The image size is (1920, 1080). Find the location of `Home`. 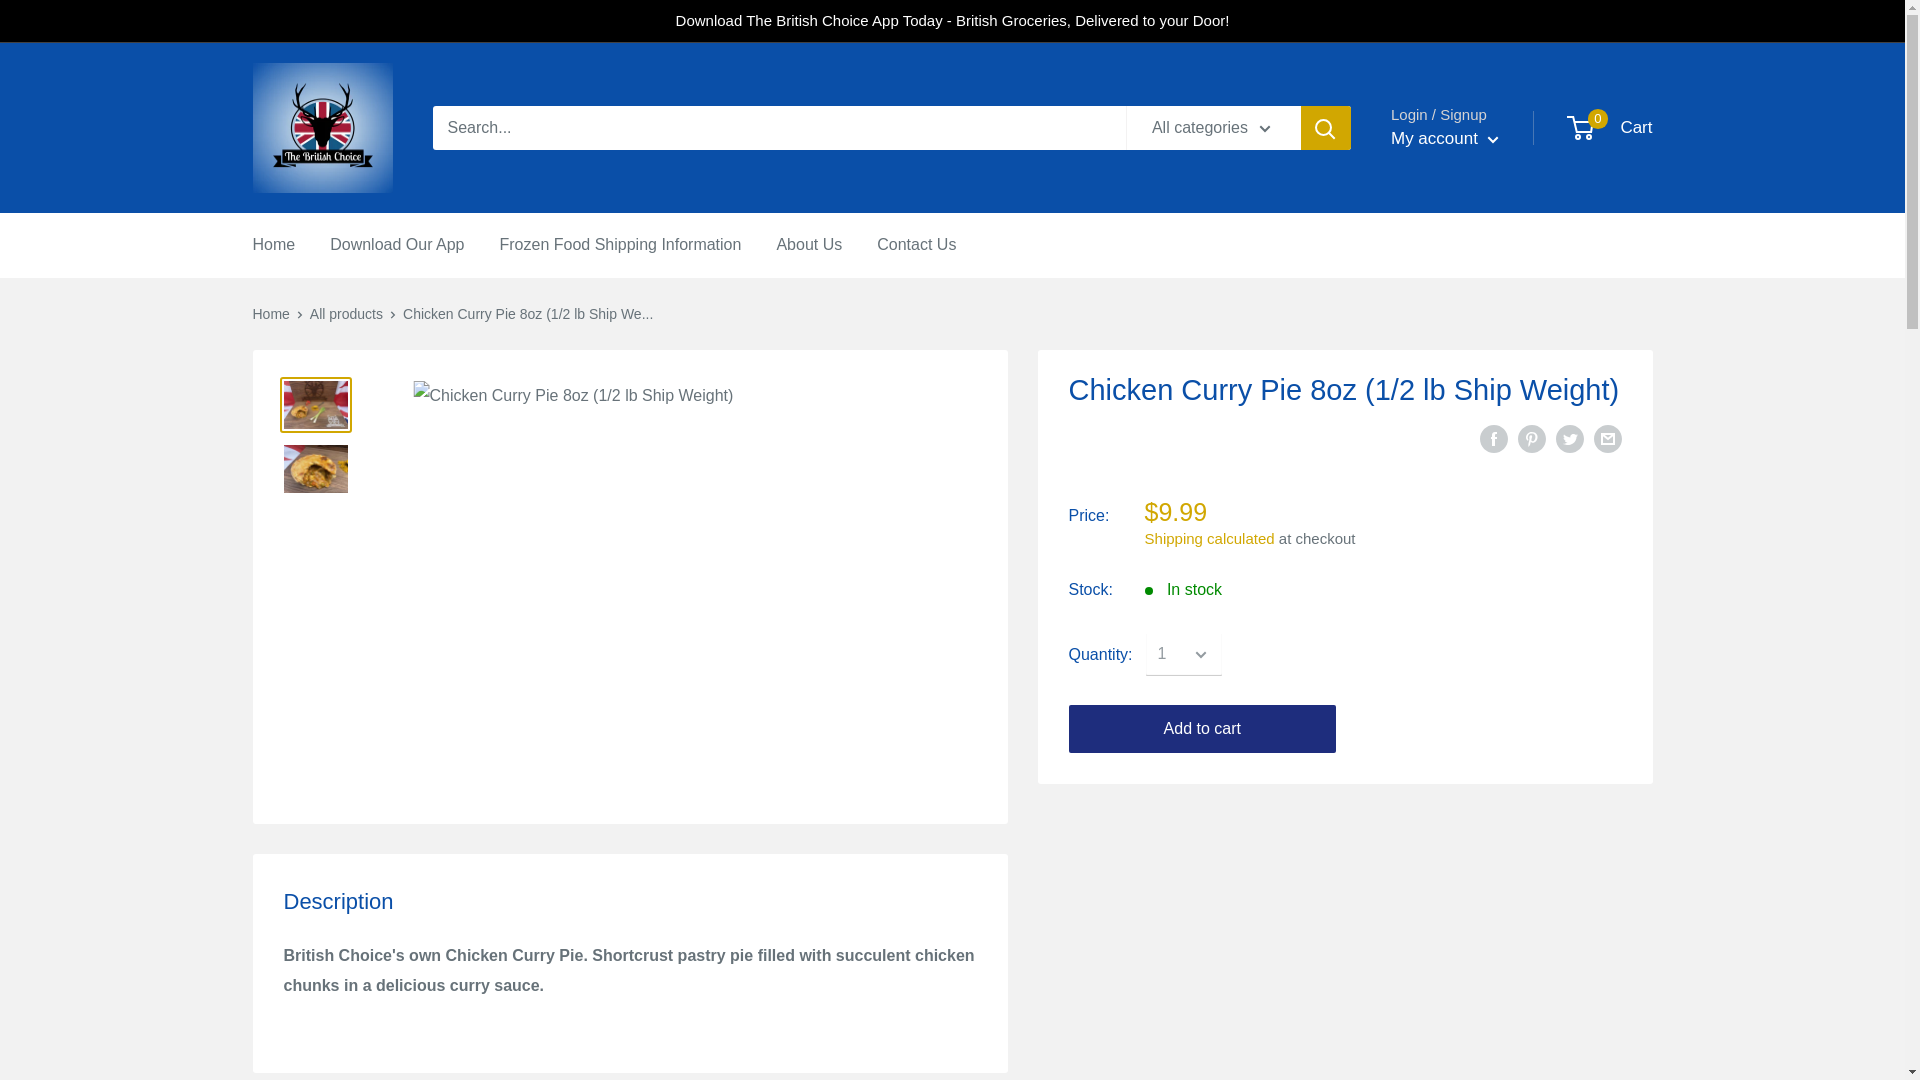

Home is located at coordinates (270, 313).